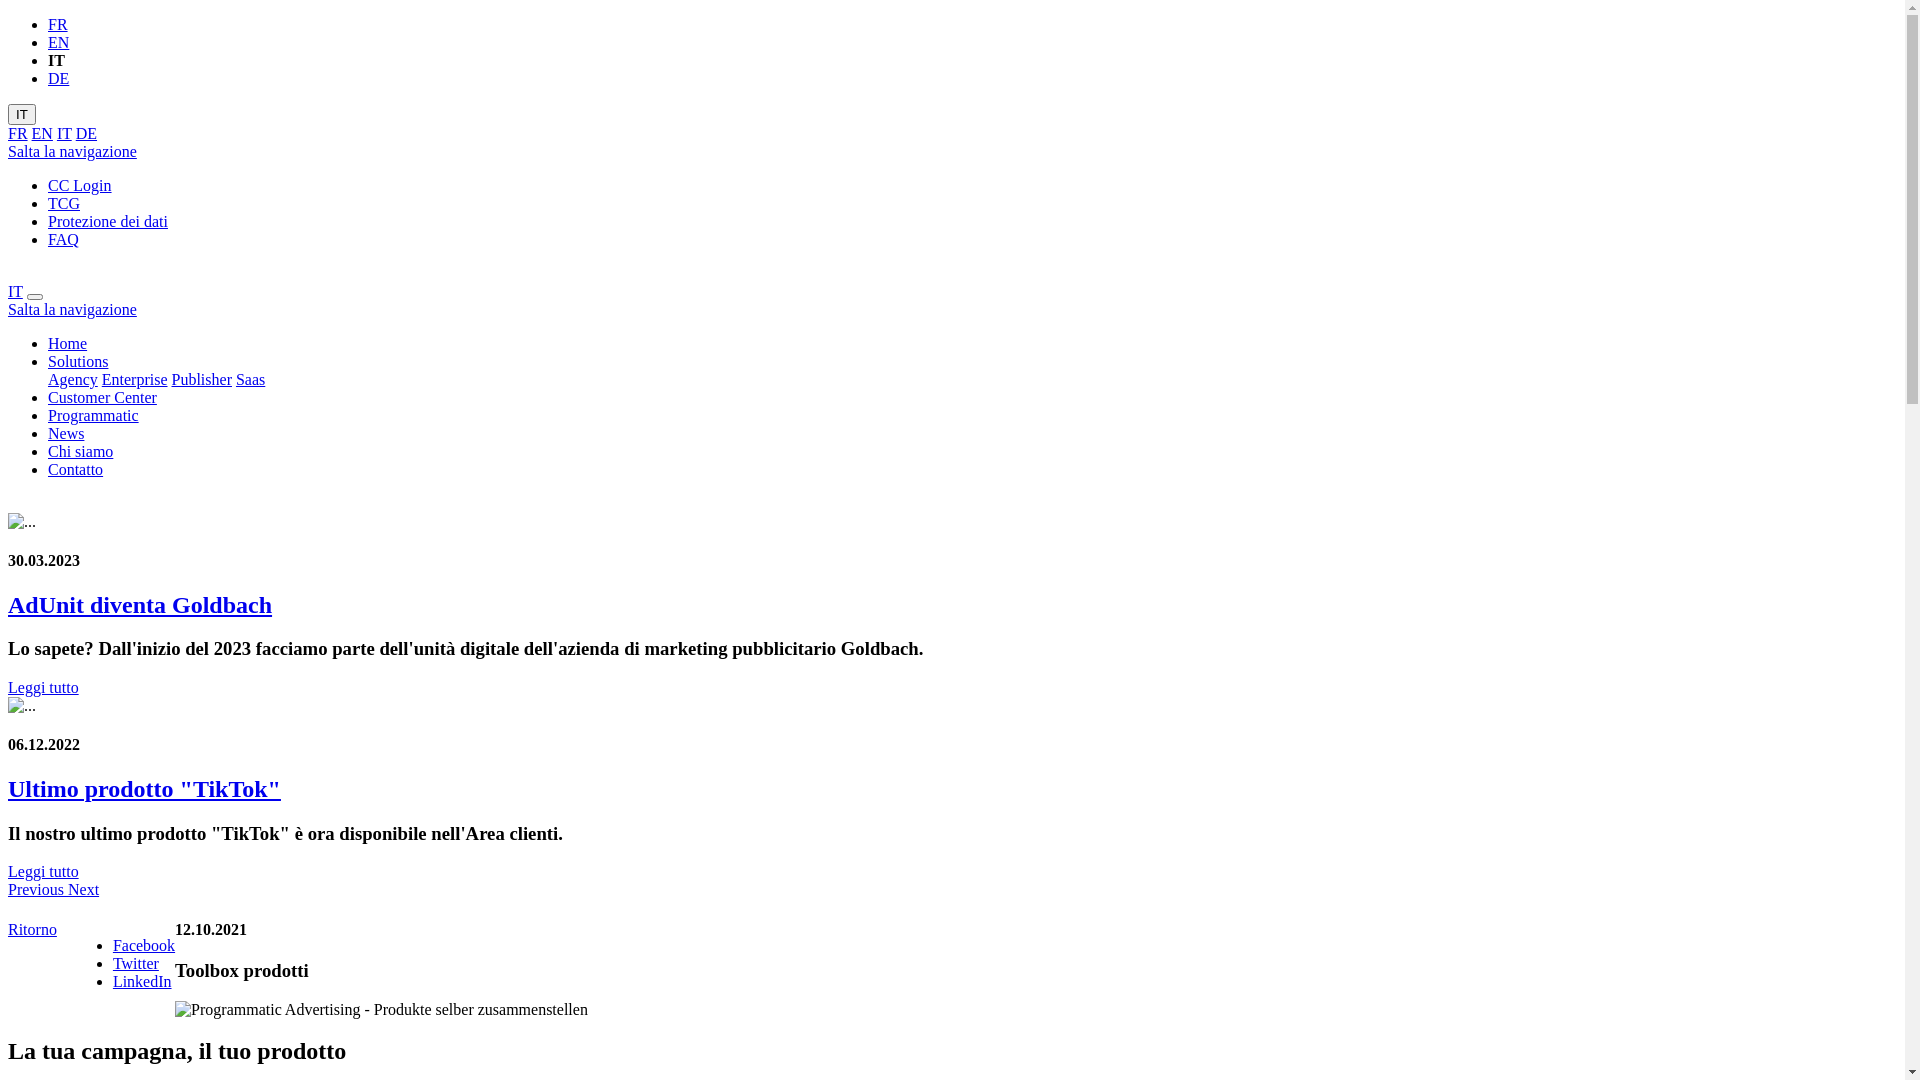  Describe the element at coordinates (94, 416) in the screenshot. I see `Programmatic` at that location.